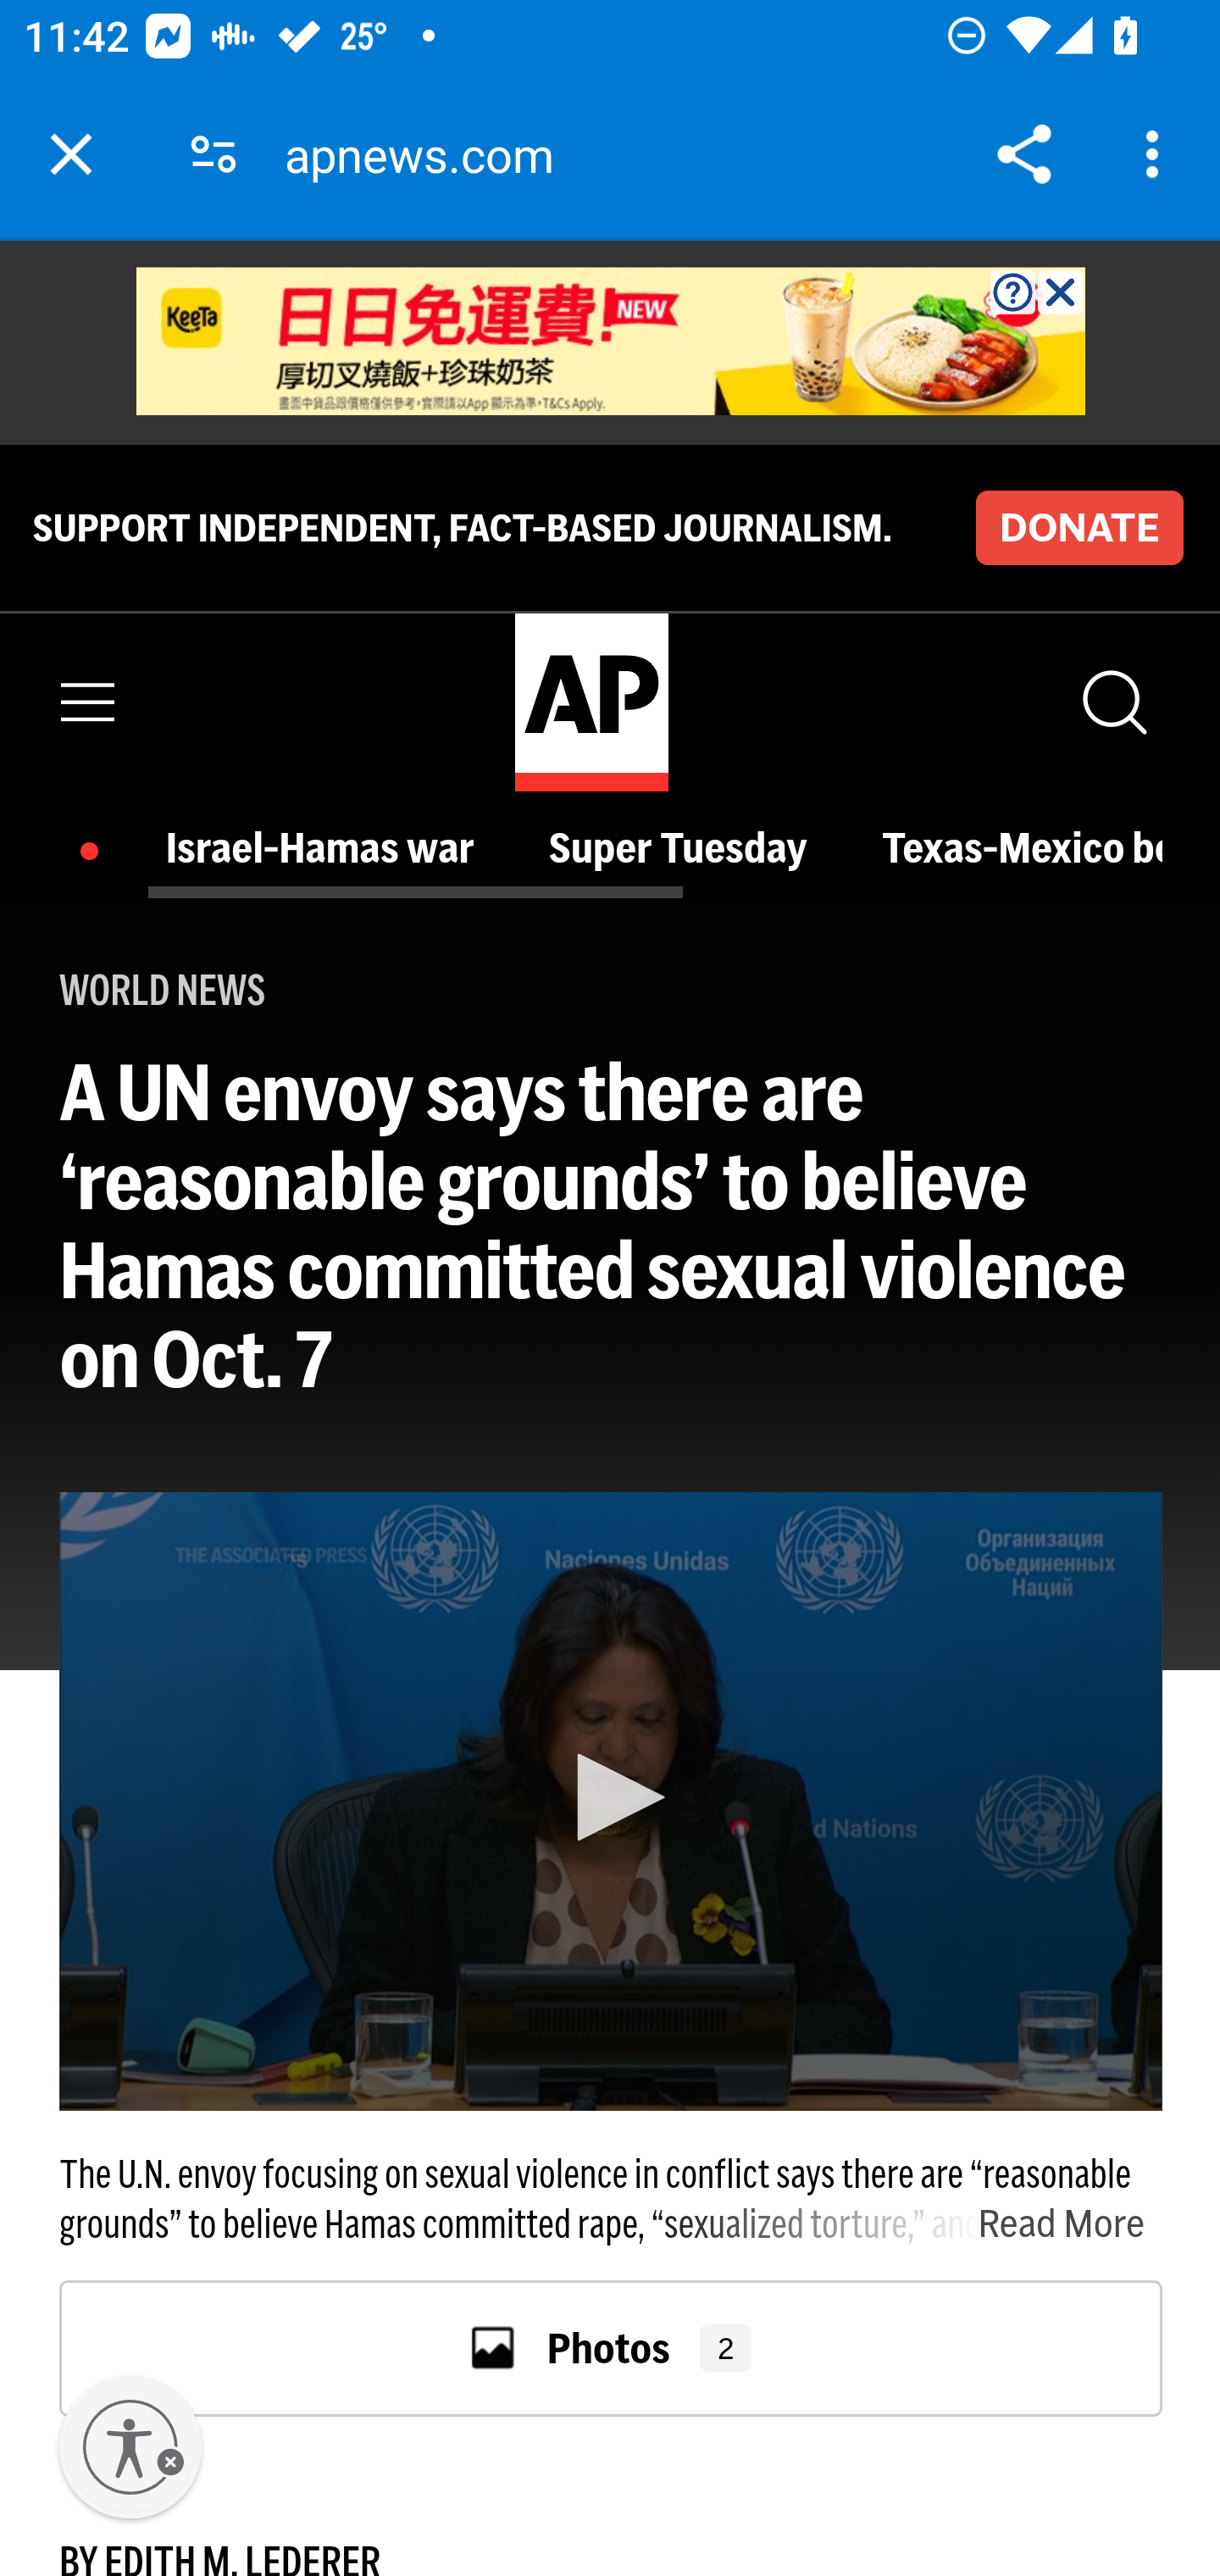  I want to click on Menu, so click(89, 702).